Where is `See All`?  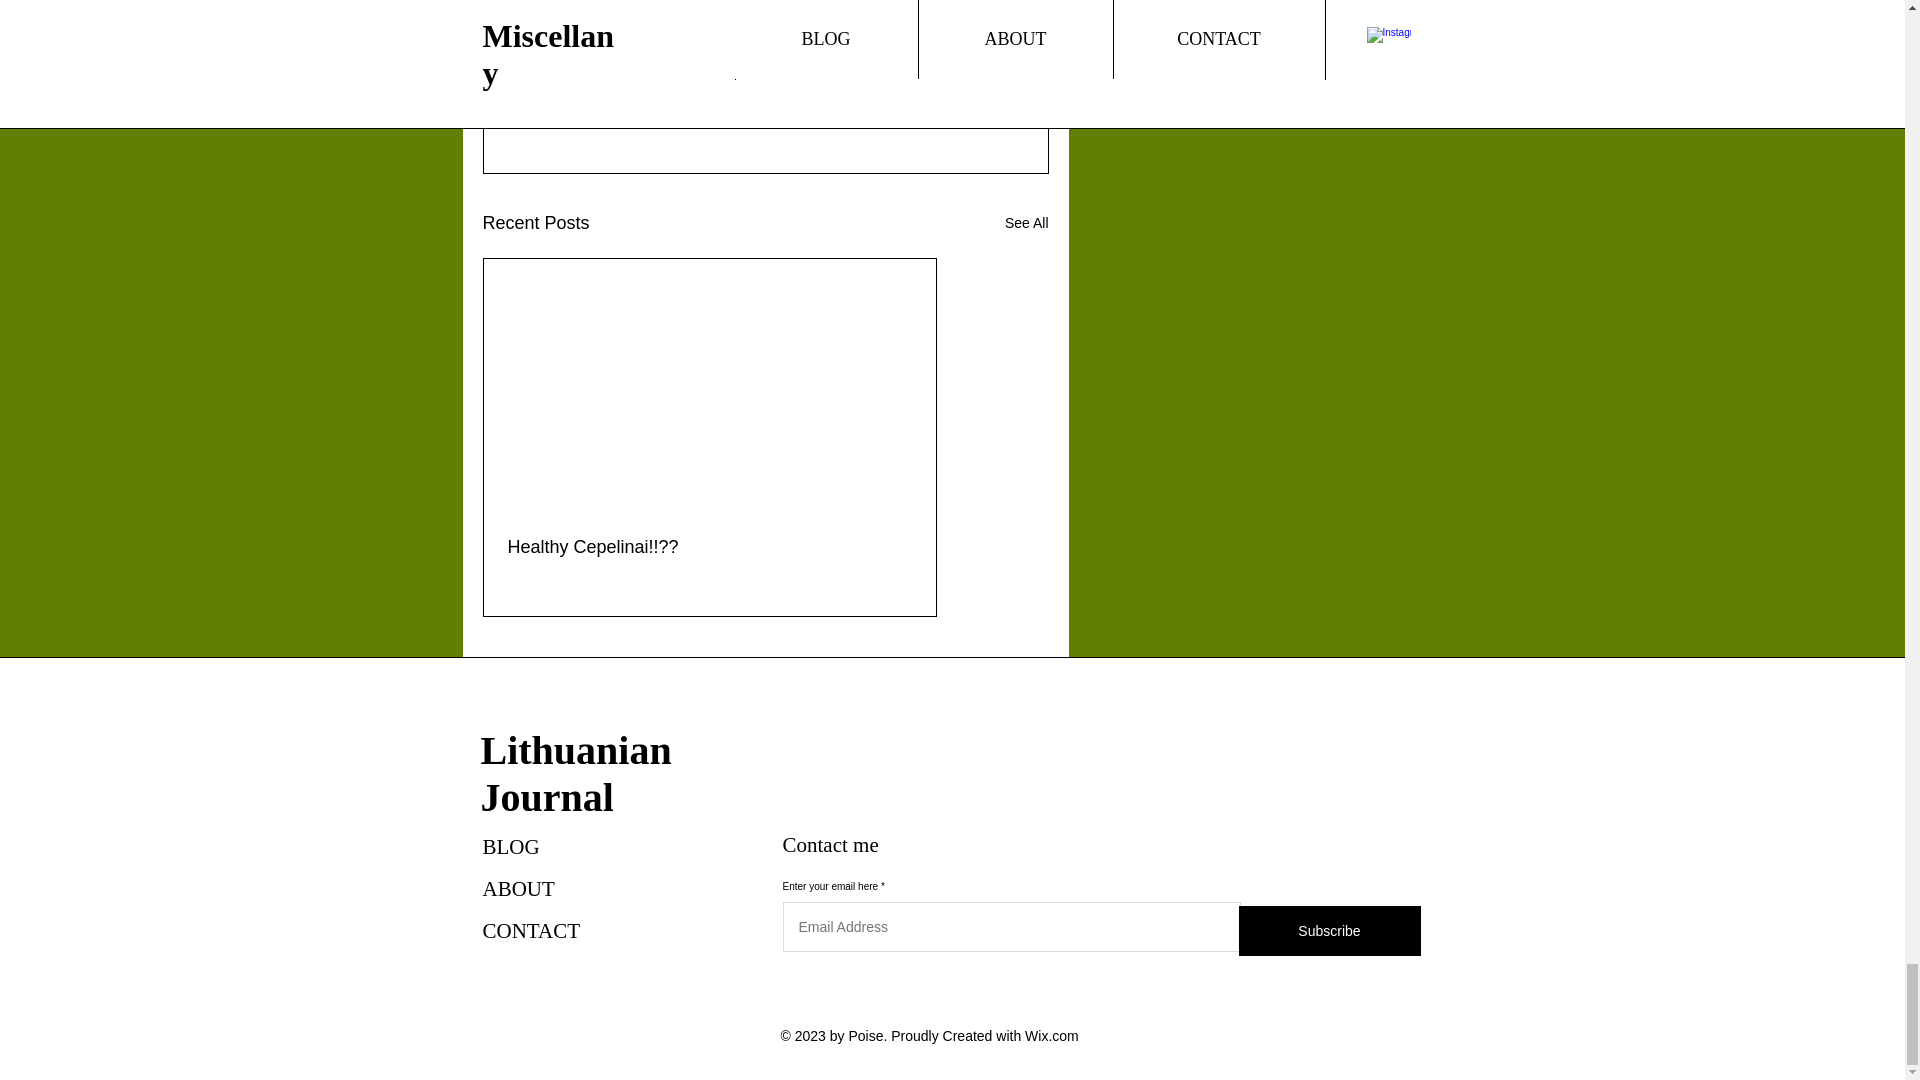 See All is located at coordinates (1026, 223).